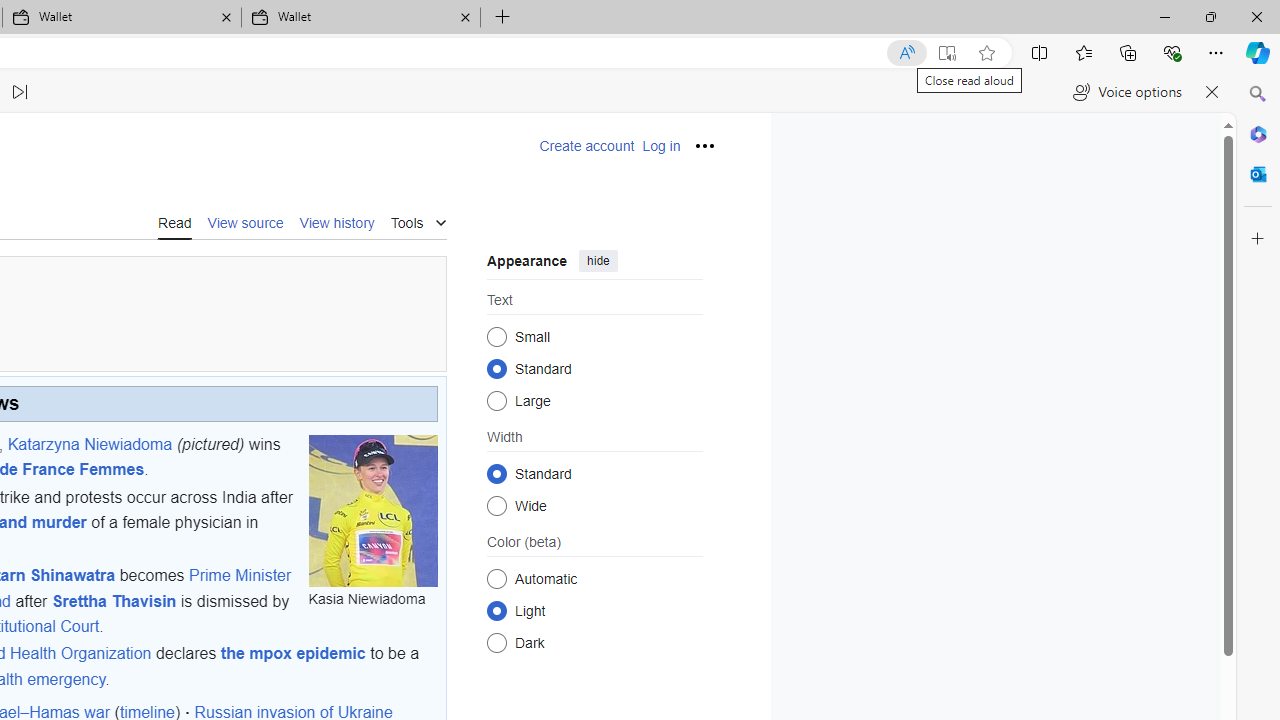 This screenshot has width=1280, height=720. I want to click on View source, so click(246, 221).